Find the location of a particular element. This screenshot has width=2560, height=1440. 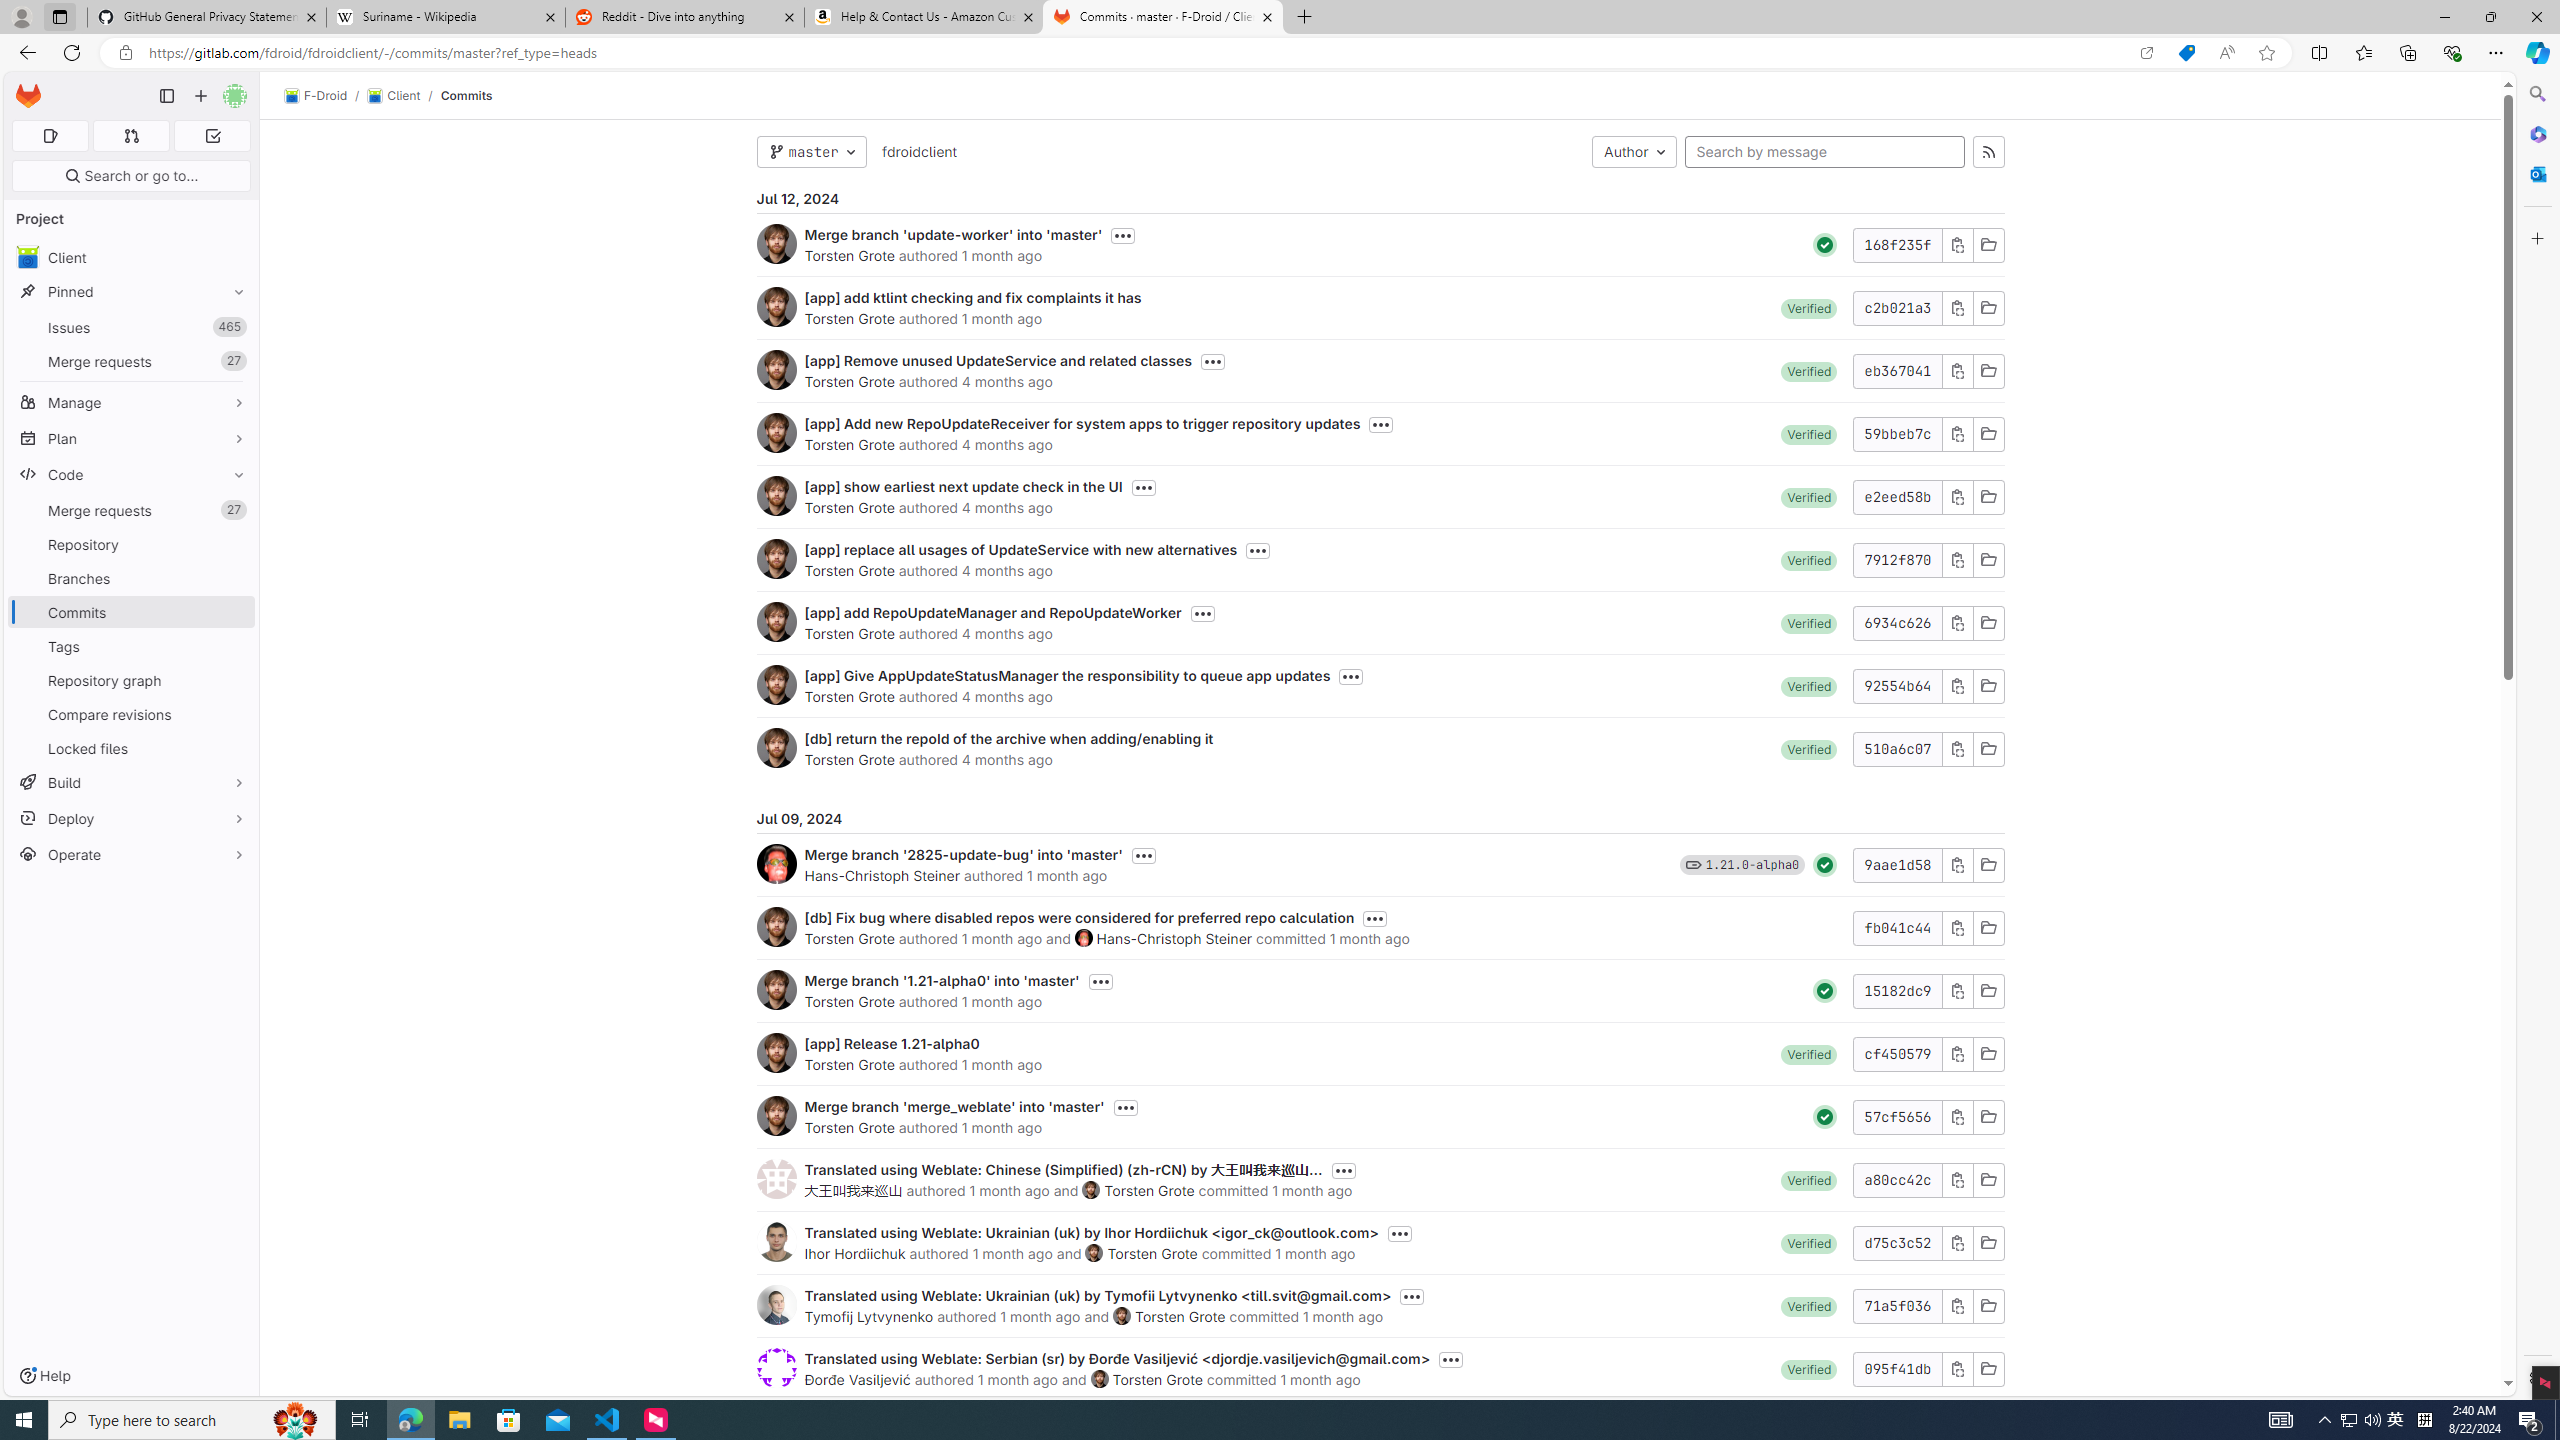

Skip to main content is located at coordinates (24, 88).